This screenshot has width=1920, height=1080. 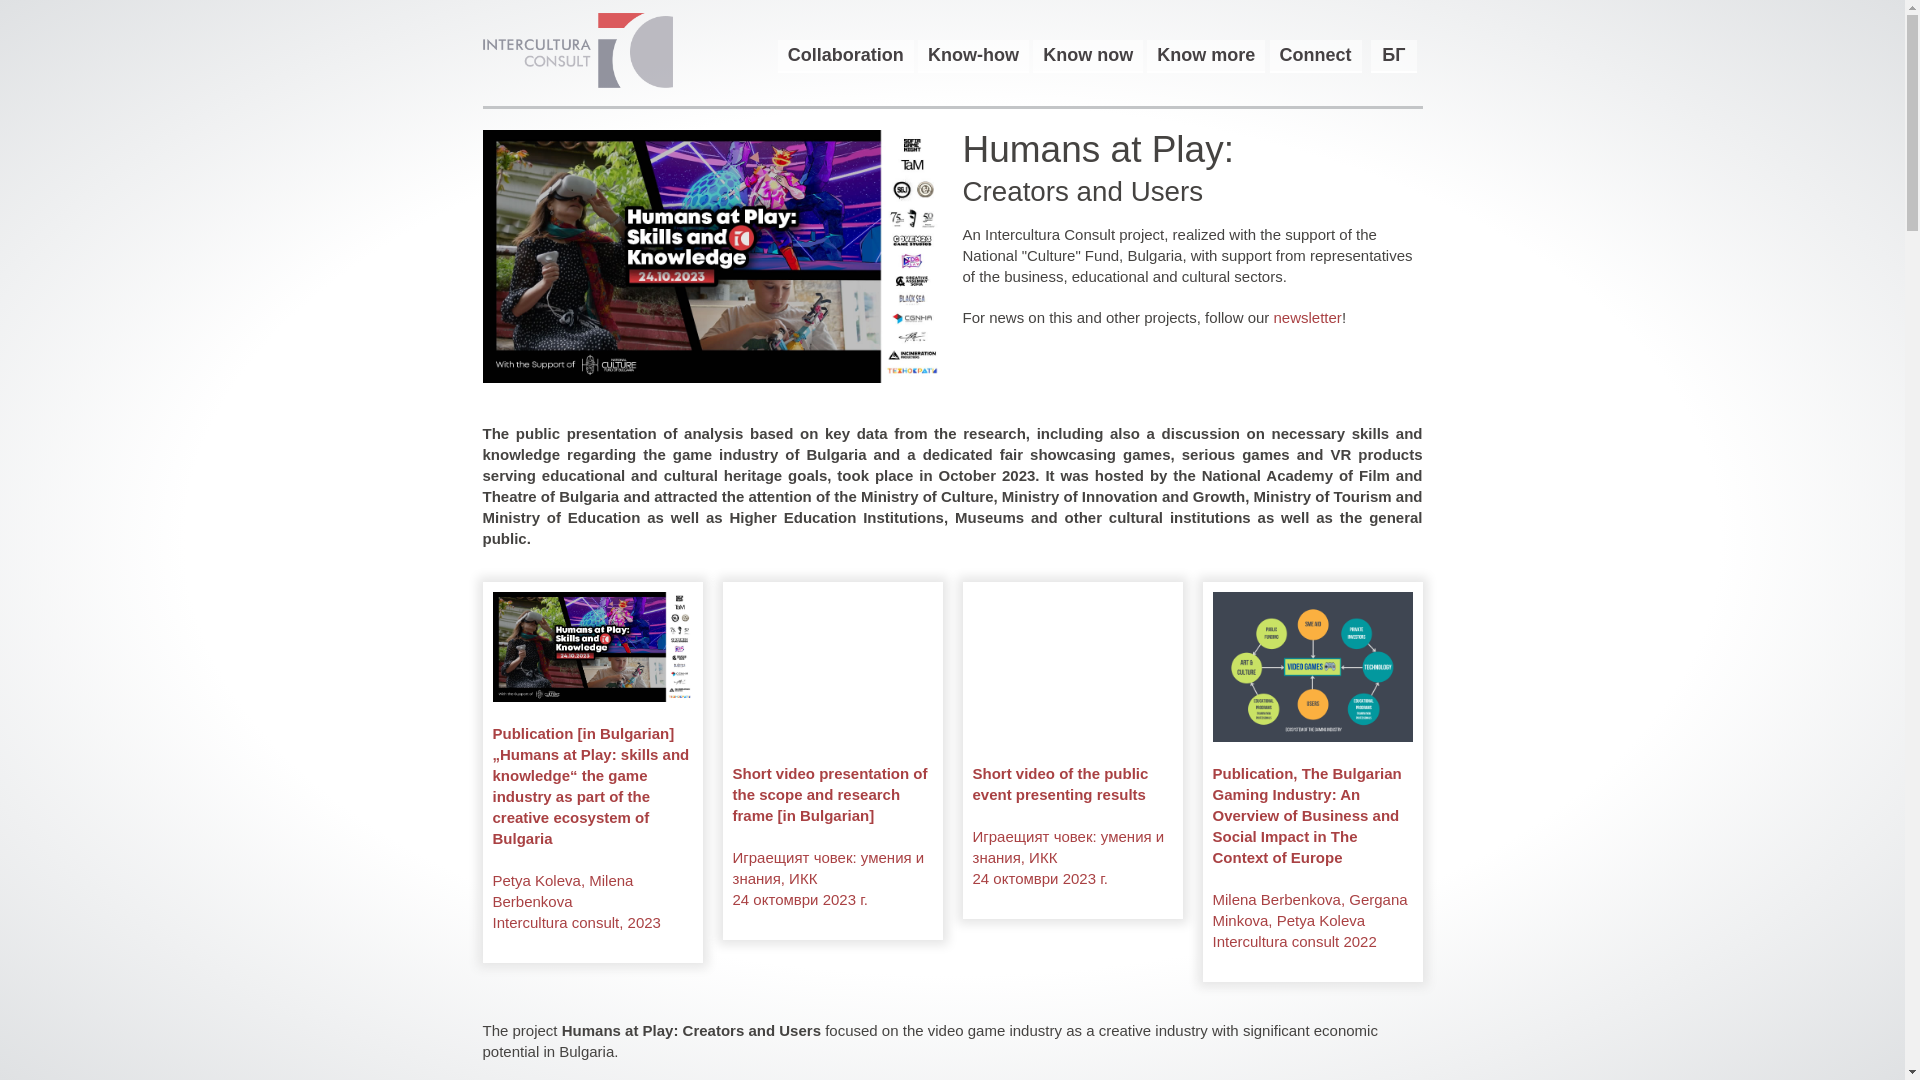 What do you see at coordinates (1308, 317) in the screenshot?
I see `newsletter` at bounding box center [1308, 317].